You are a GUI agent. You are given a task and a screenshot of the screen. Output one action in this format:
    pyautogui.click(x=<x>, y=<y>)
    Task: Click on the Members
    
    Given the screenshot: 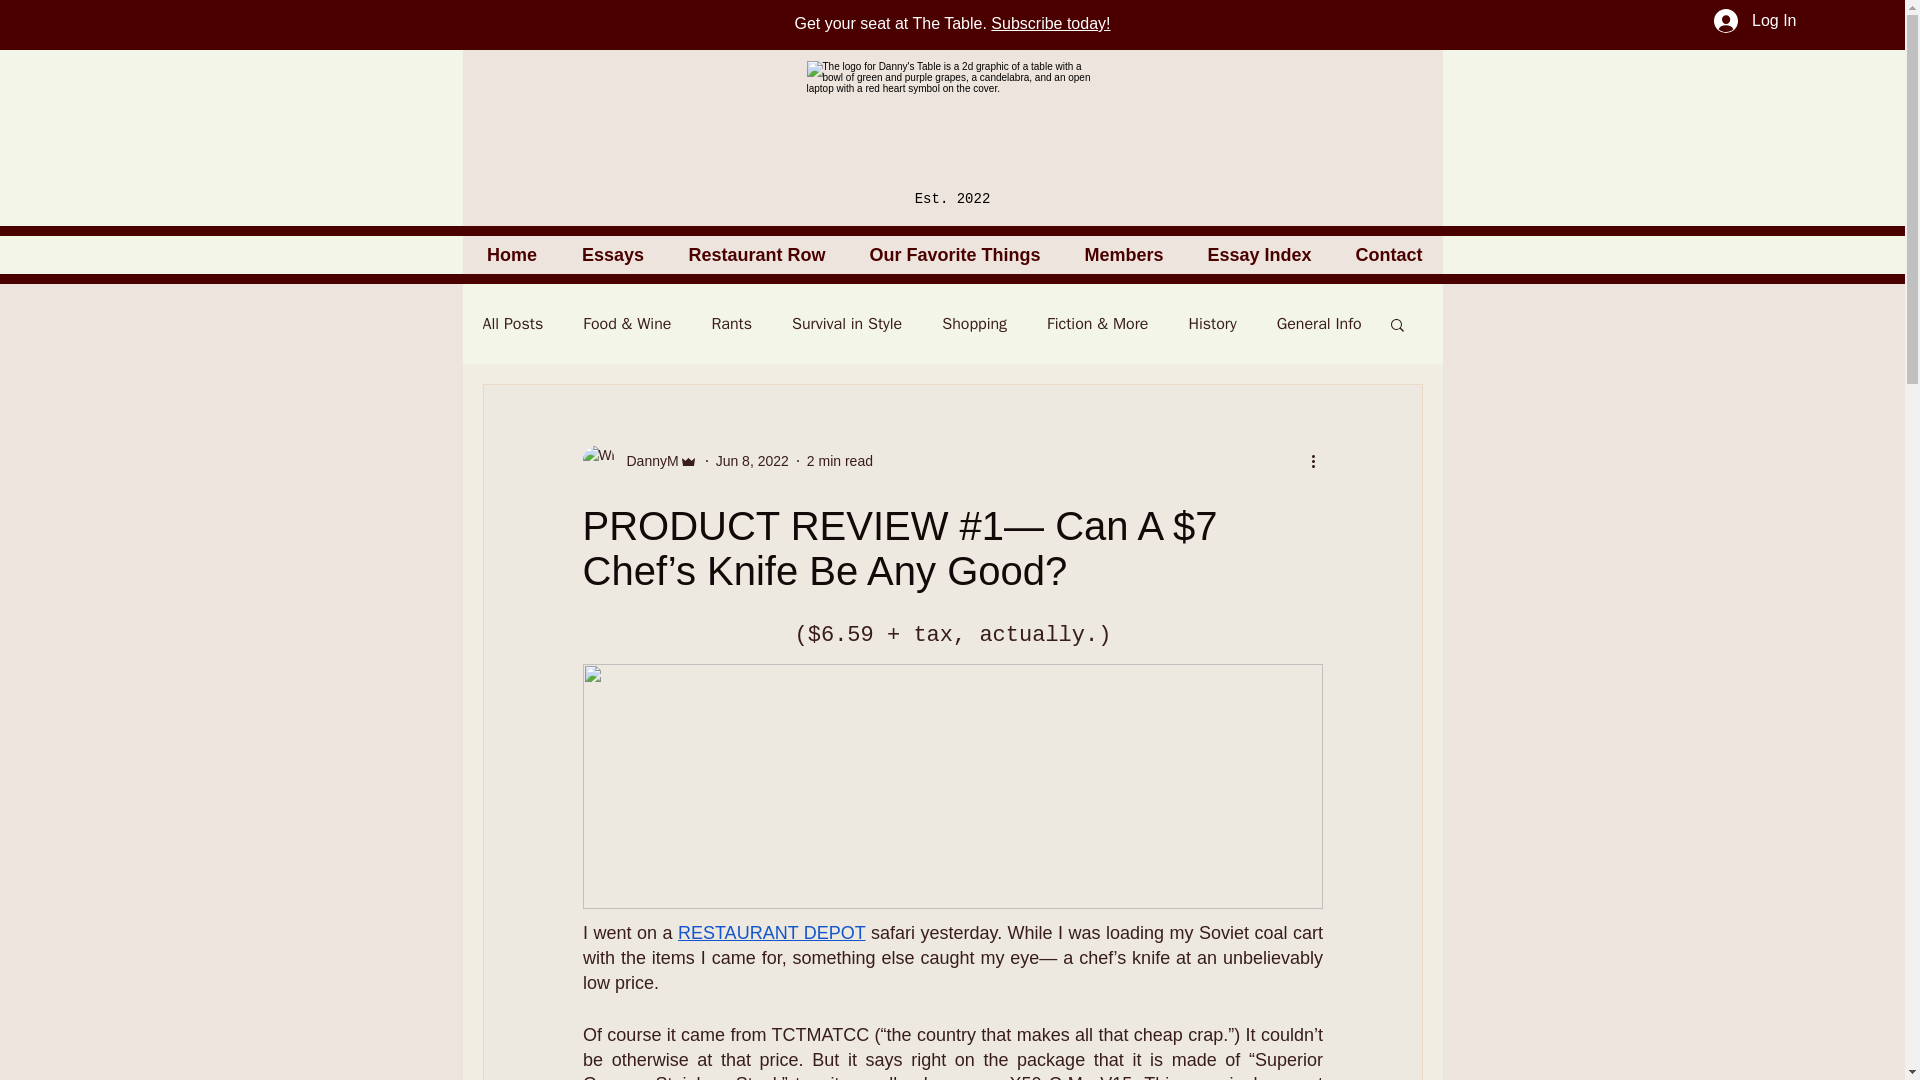 What is the action you would take?
    pyautogui.click(x=1122, y=255)
    